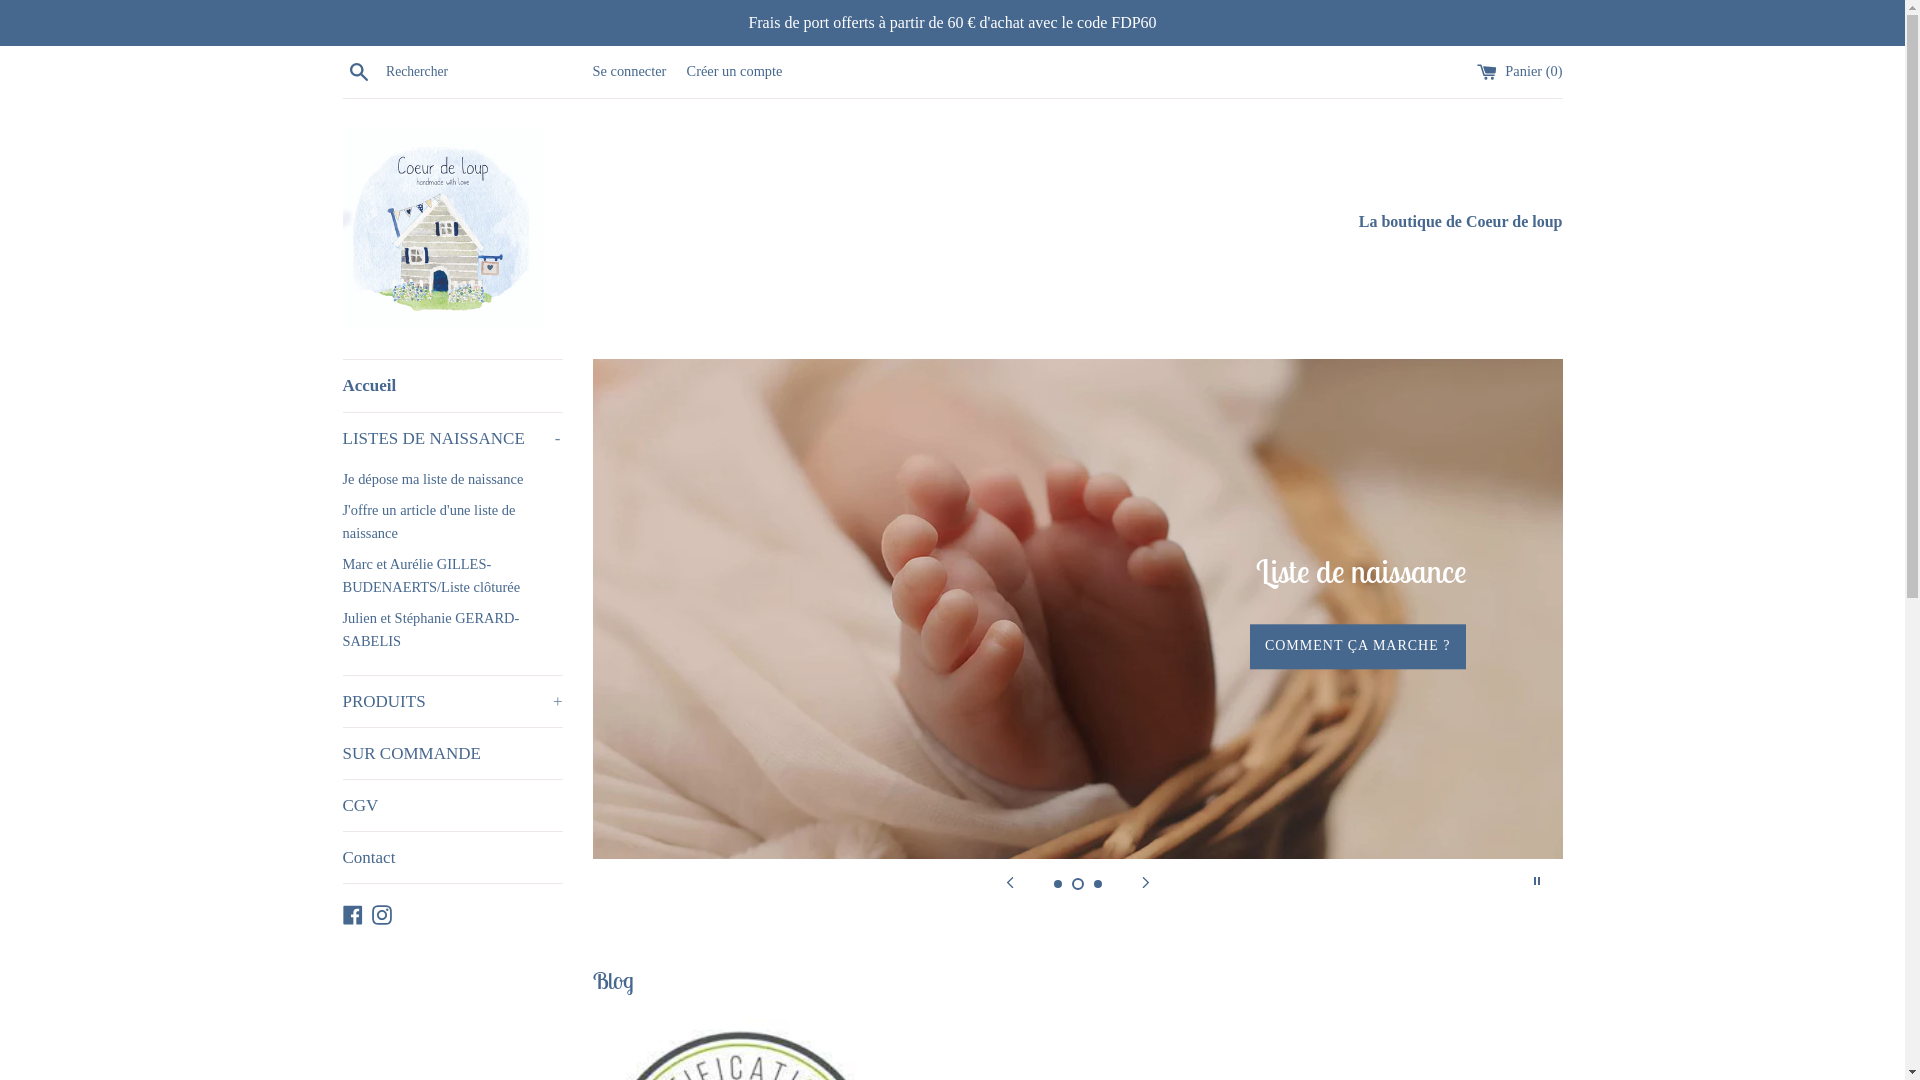 The image size is (1920, 1080). Describe the element at coordinates (452, 438) in the screenshot. I see `LISTES DE NAISSANCE
-` at that location.